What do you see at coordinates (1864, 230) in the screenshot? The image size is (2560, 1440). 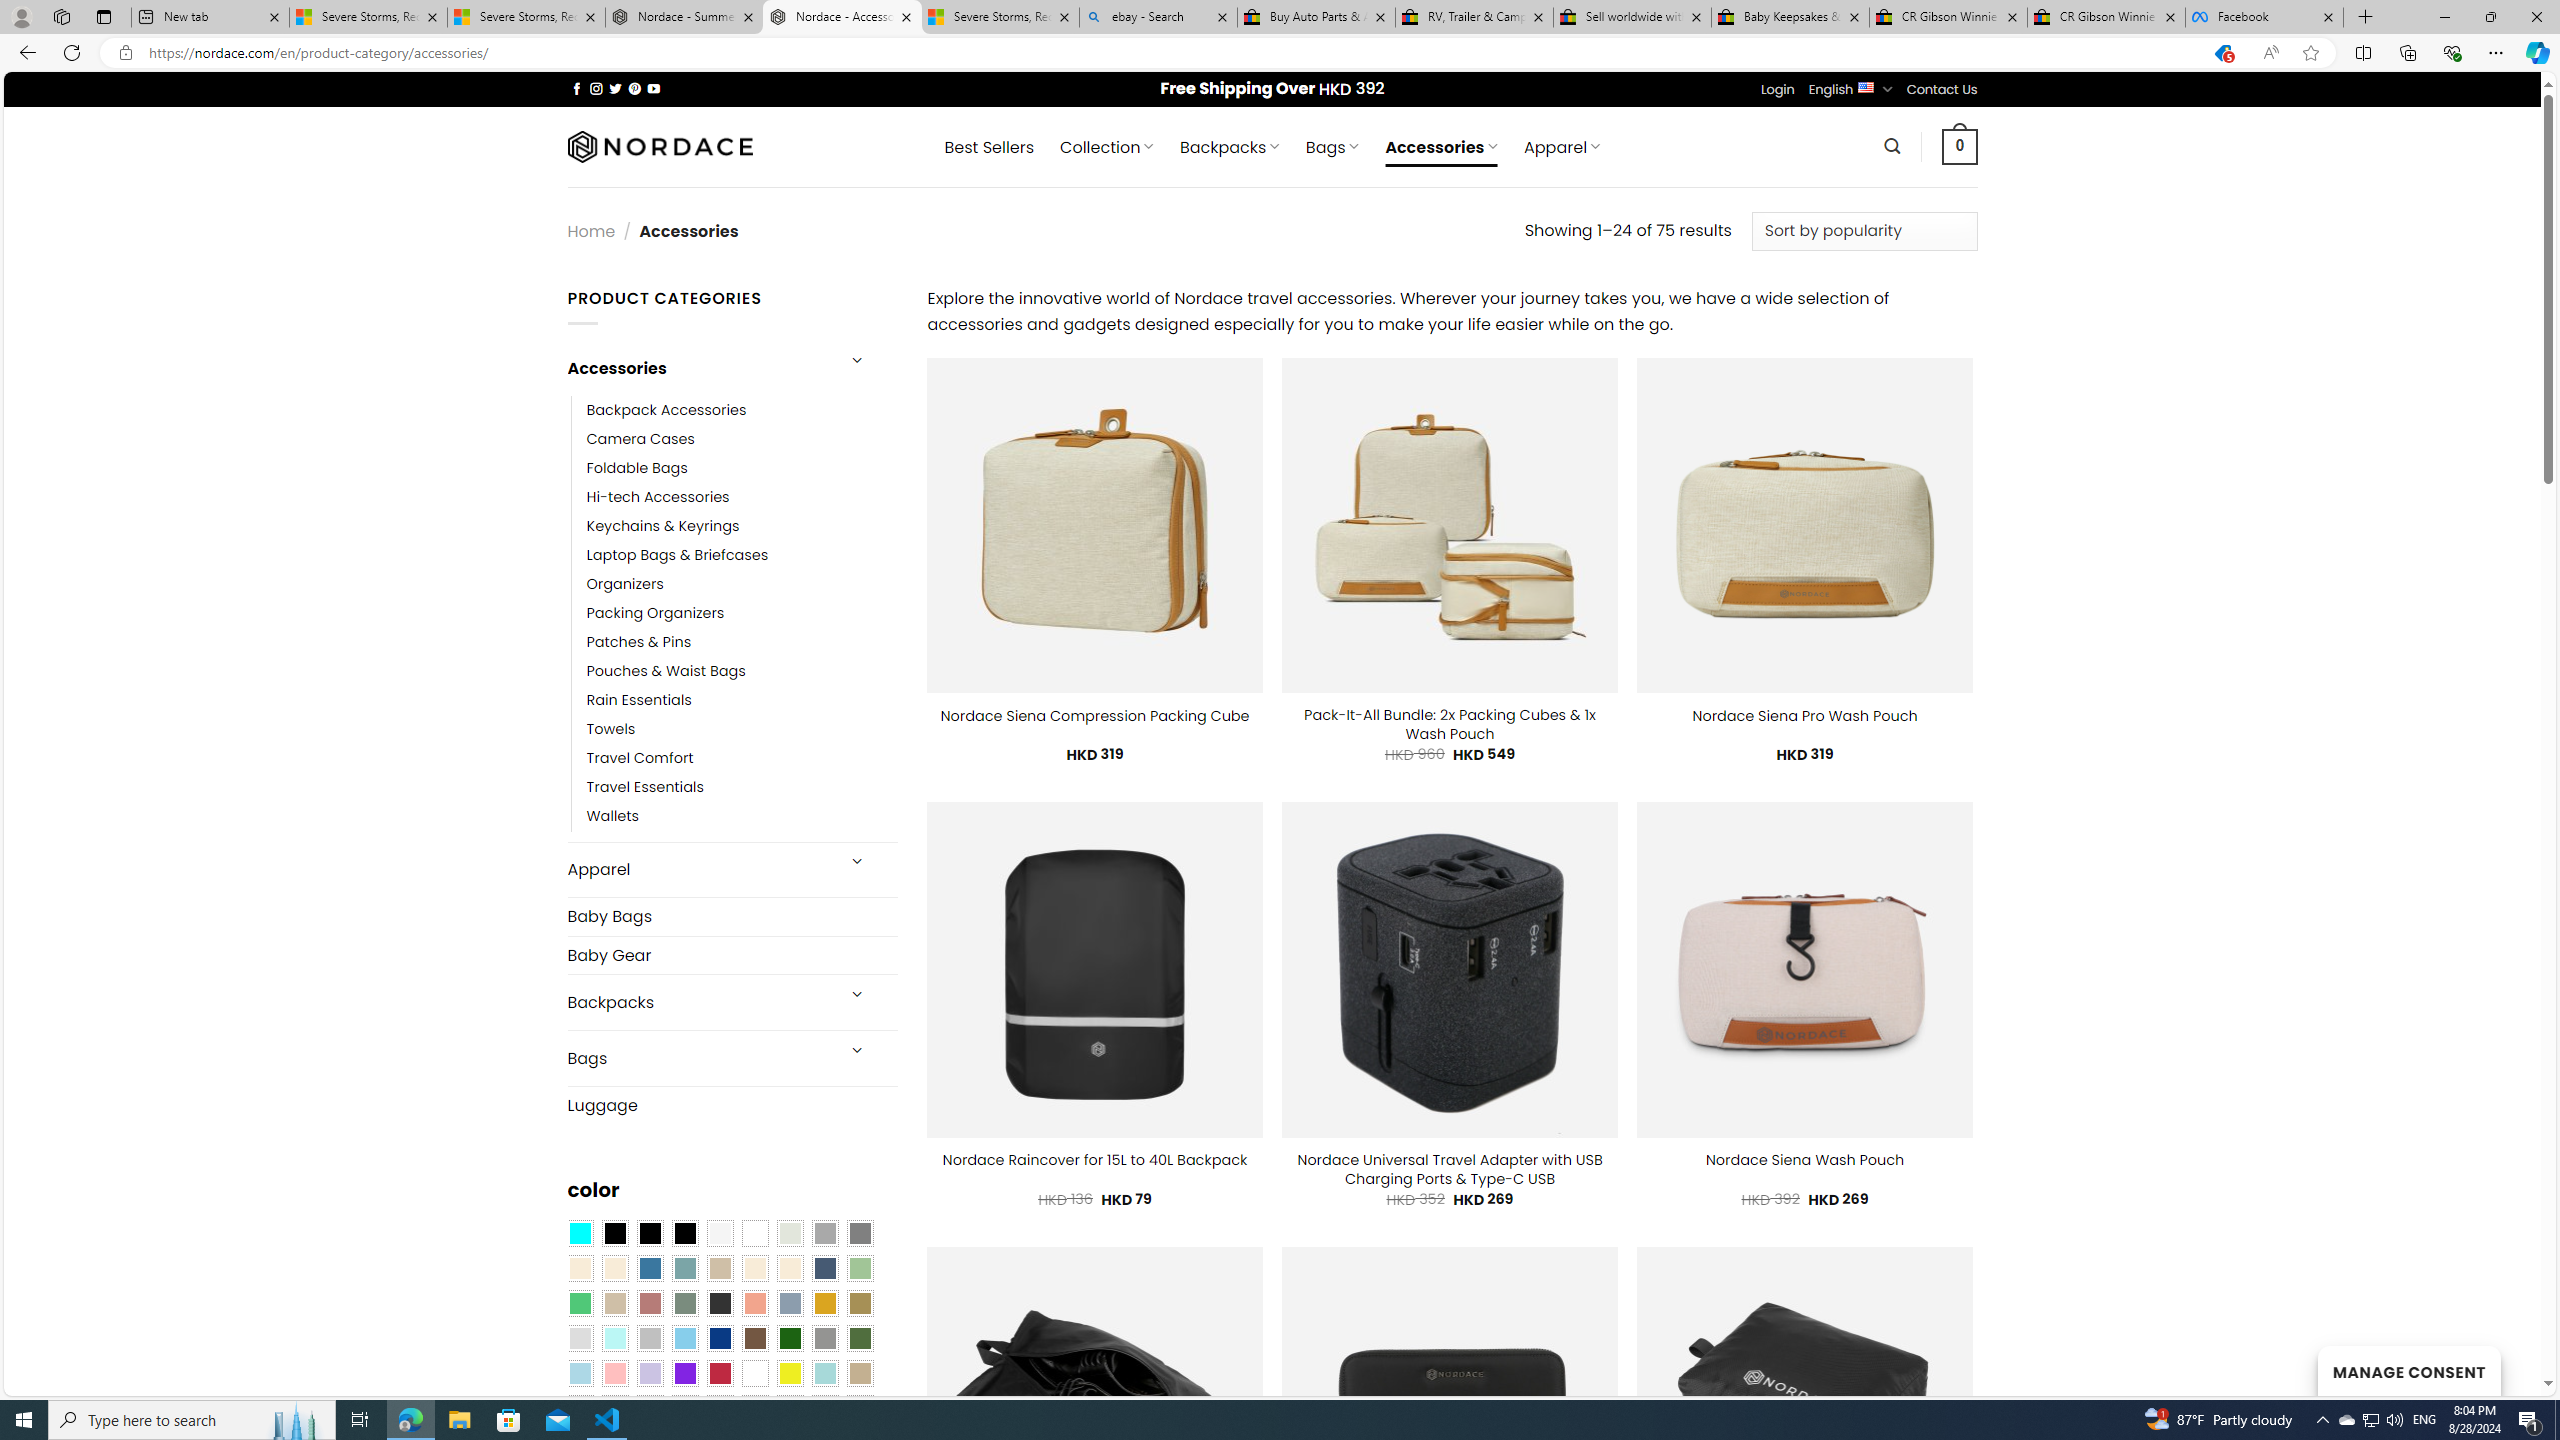 I see `Shop order` at bounding box center [1864, 230].